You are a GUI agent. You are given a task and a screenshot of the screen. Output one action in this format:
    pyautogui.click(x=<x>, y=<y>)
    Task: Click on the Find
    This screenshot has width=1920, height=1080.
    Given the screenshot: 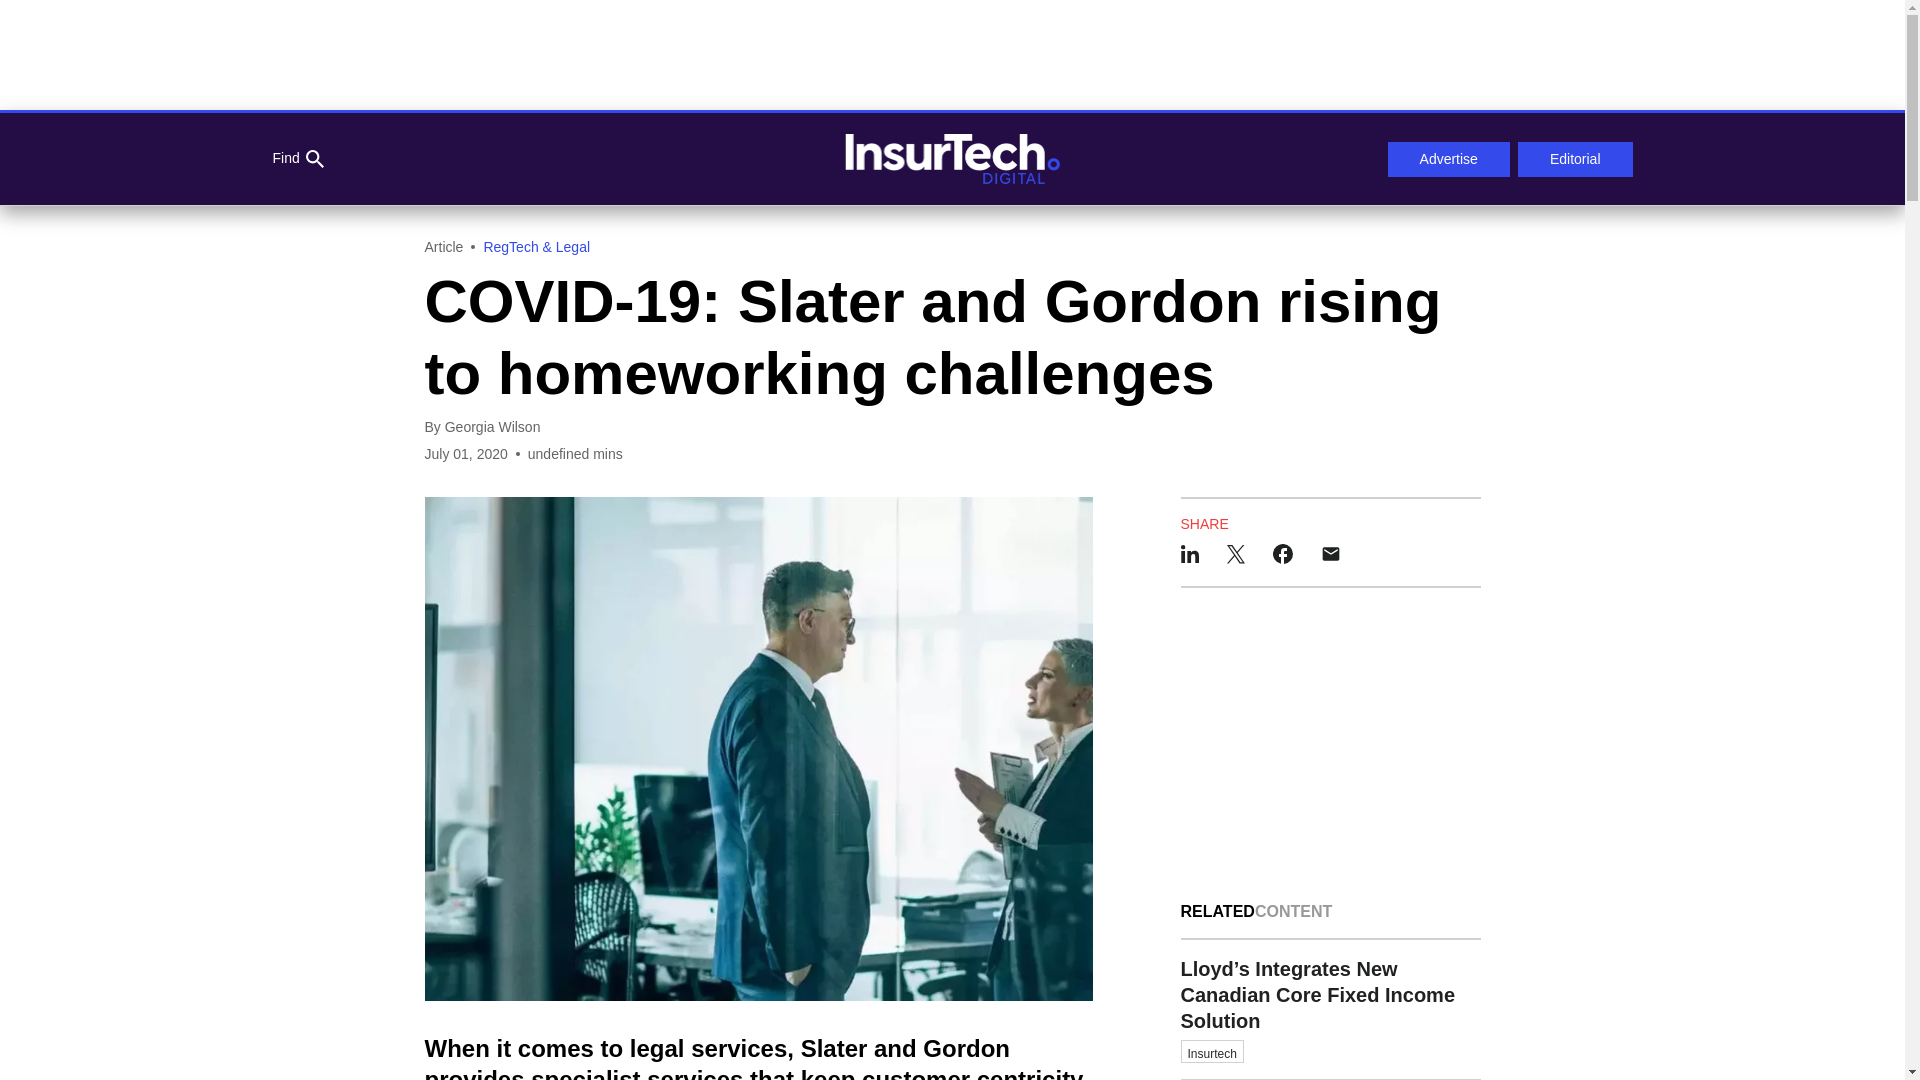 What is the action you would take?
    pyautogui.click(x=297, y=159)
    